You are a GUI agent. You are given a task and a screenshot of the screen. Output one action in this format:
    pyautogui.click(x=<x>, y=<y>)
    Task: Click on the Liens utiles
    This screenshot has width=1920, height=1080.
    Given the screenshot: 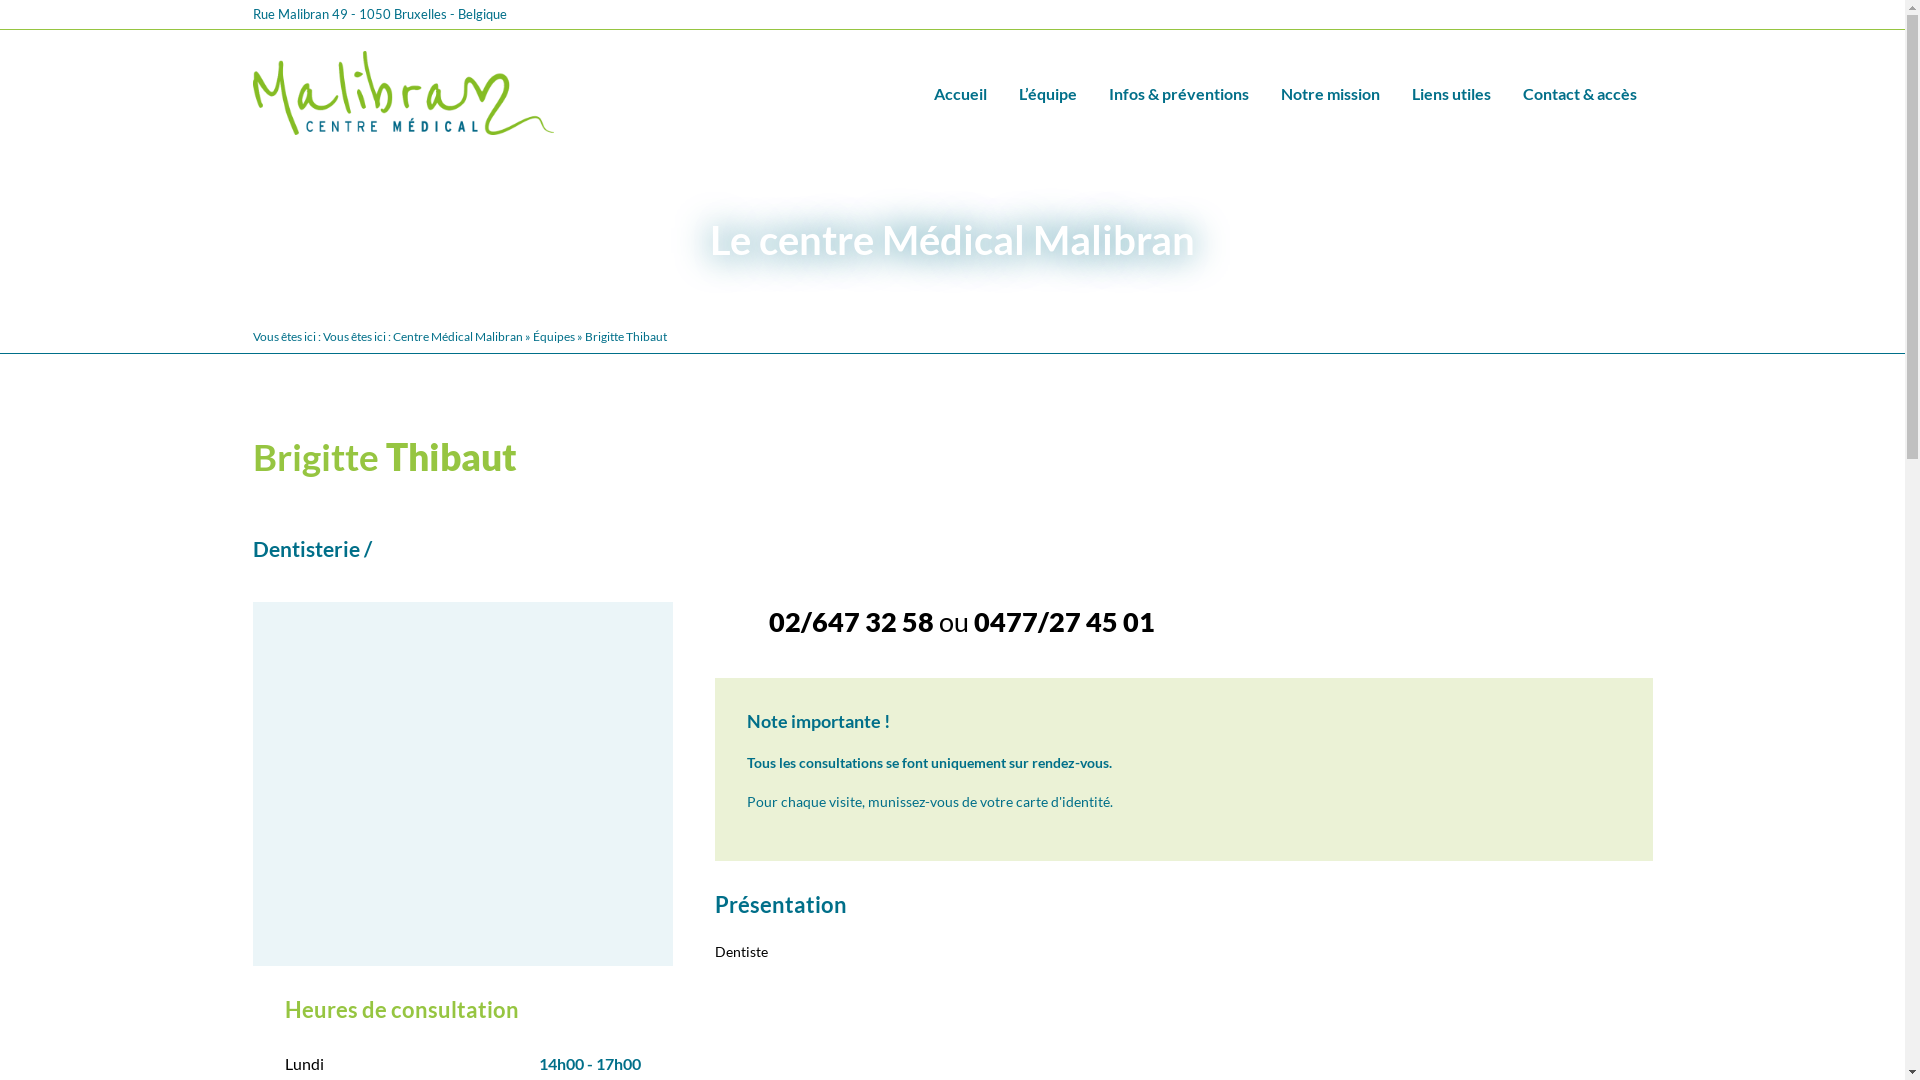 What is the action you would take?
    pyautogui.click(x=1452, y=92)
    